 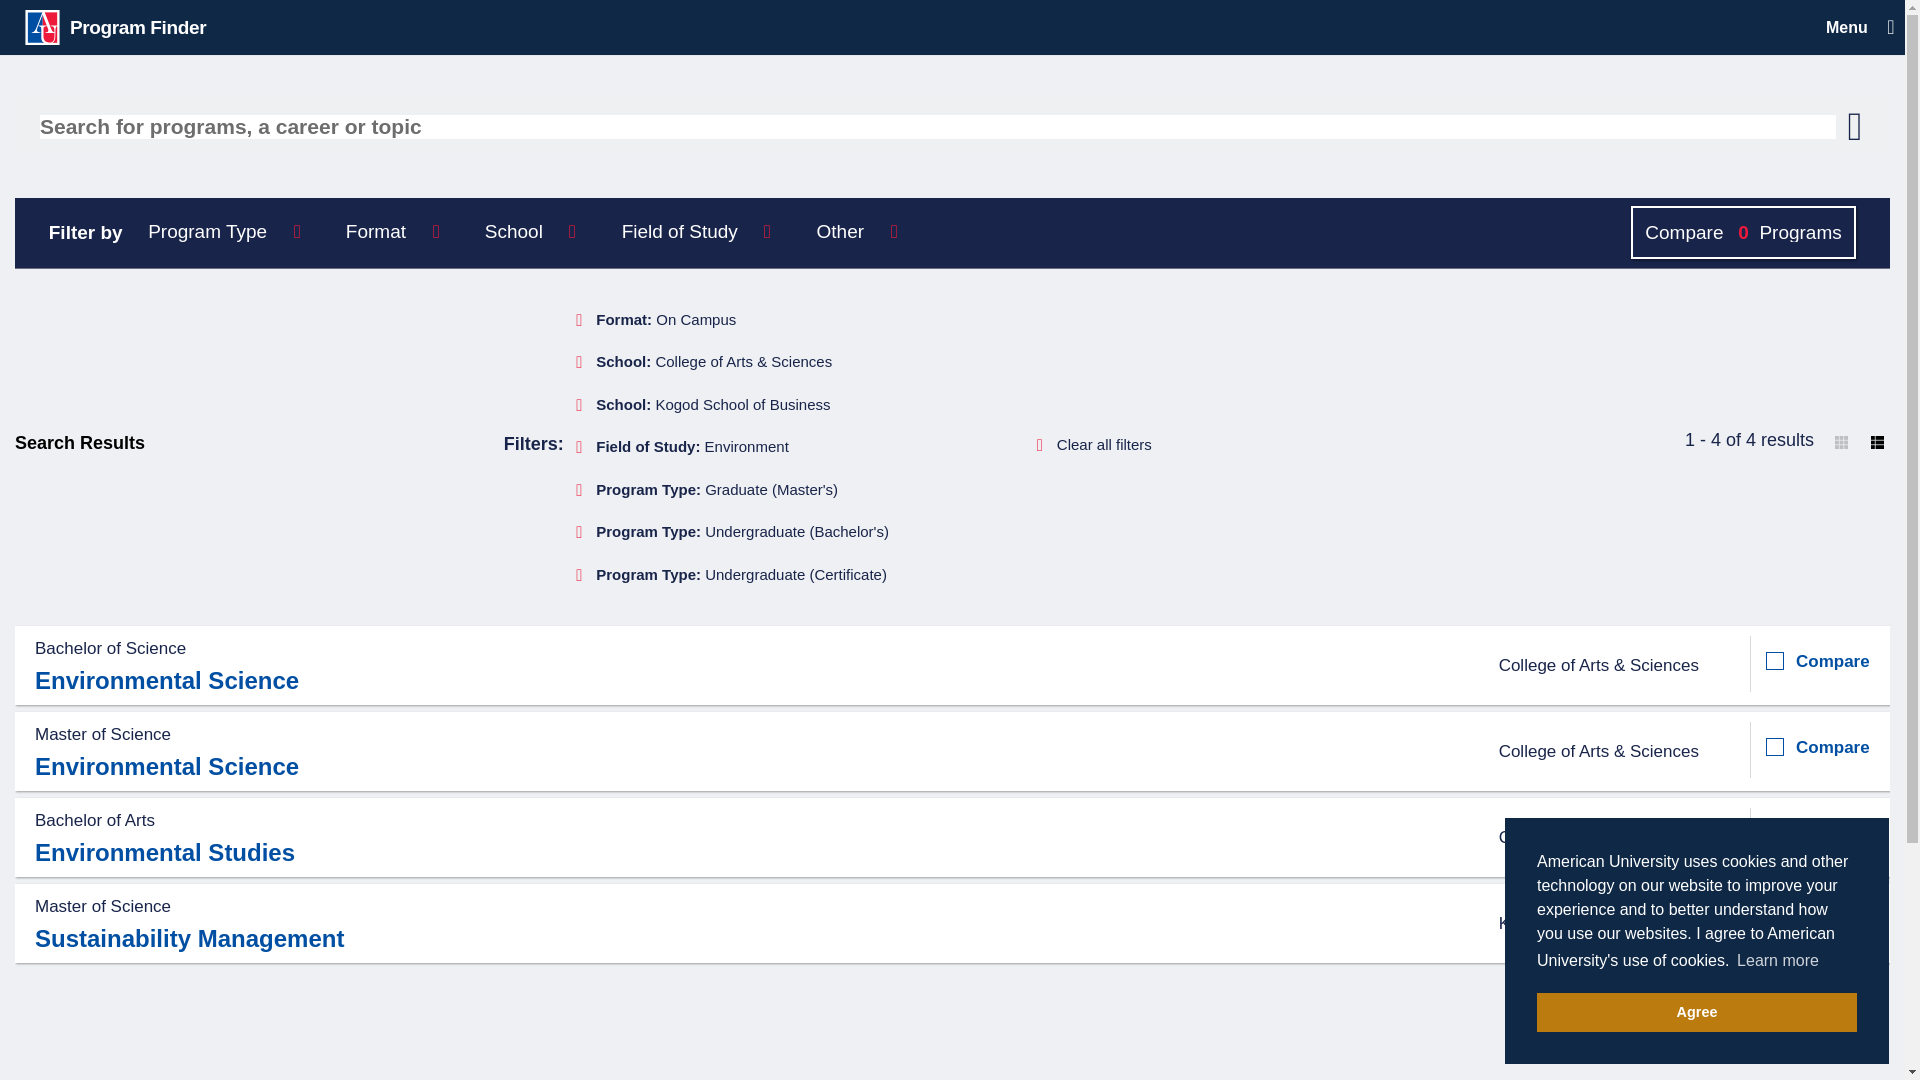 What do you see at coordinates (1878, 442) in the screenshot?
I see `Display results as a list` at bounding box center [1878, 442].